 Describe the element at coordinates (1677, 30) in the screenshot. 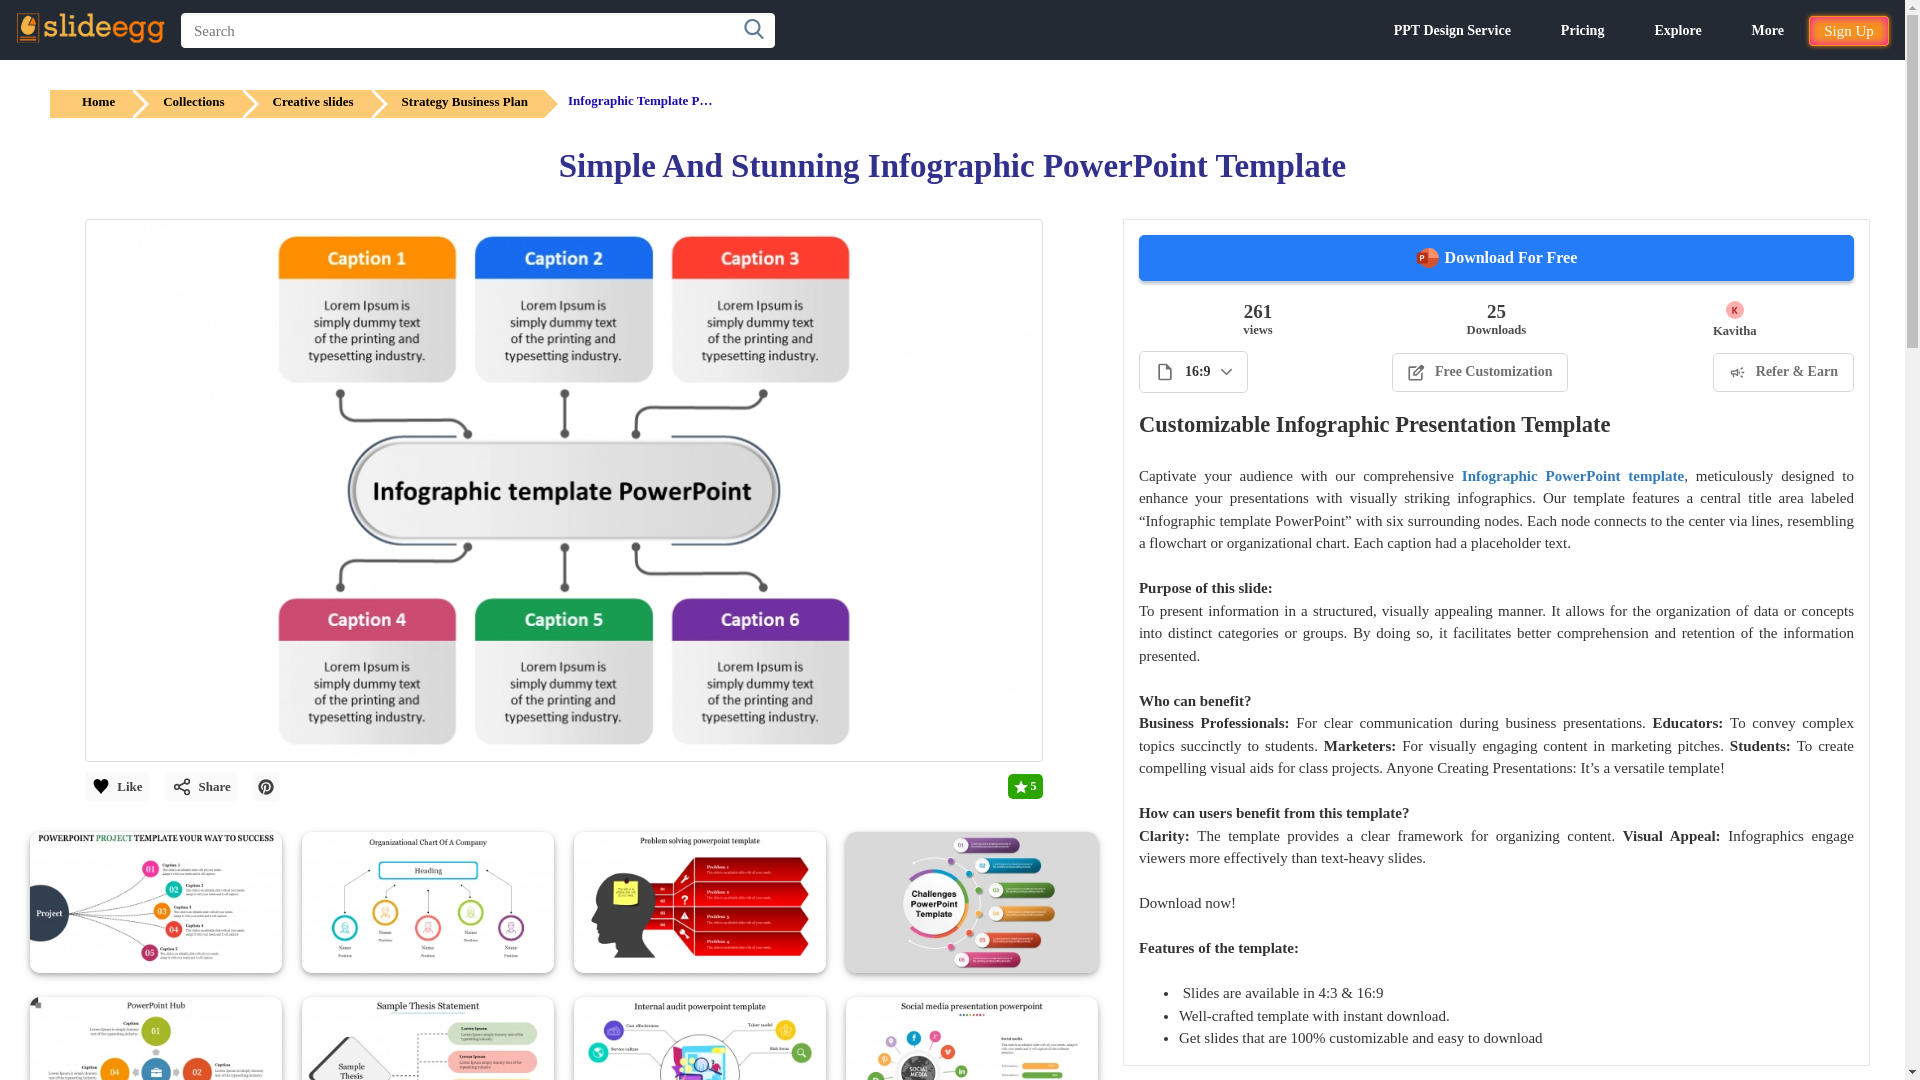

I see `Explore` at that location.